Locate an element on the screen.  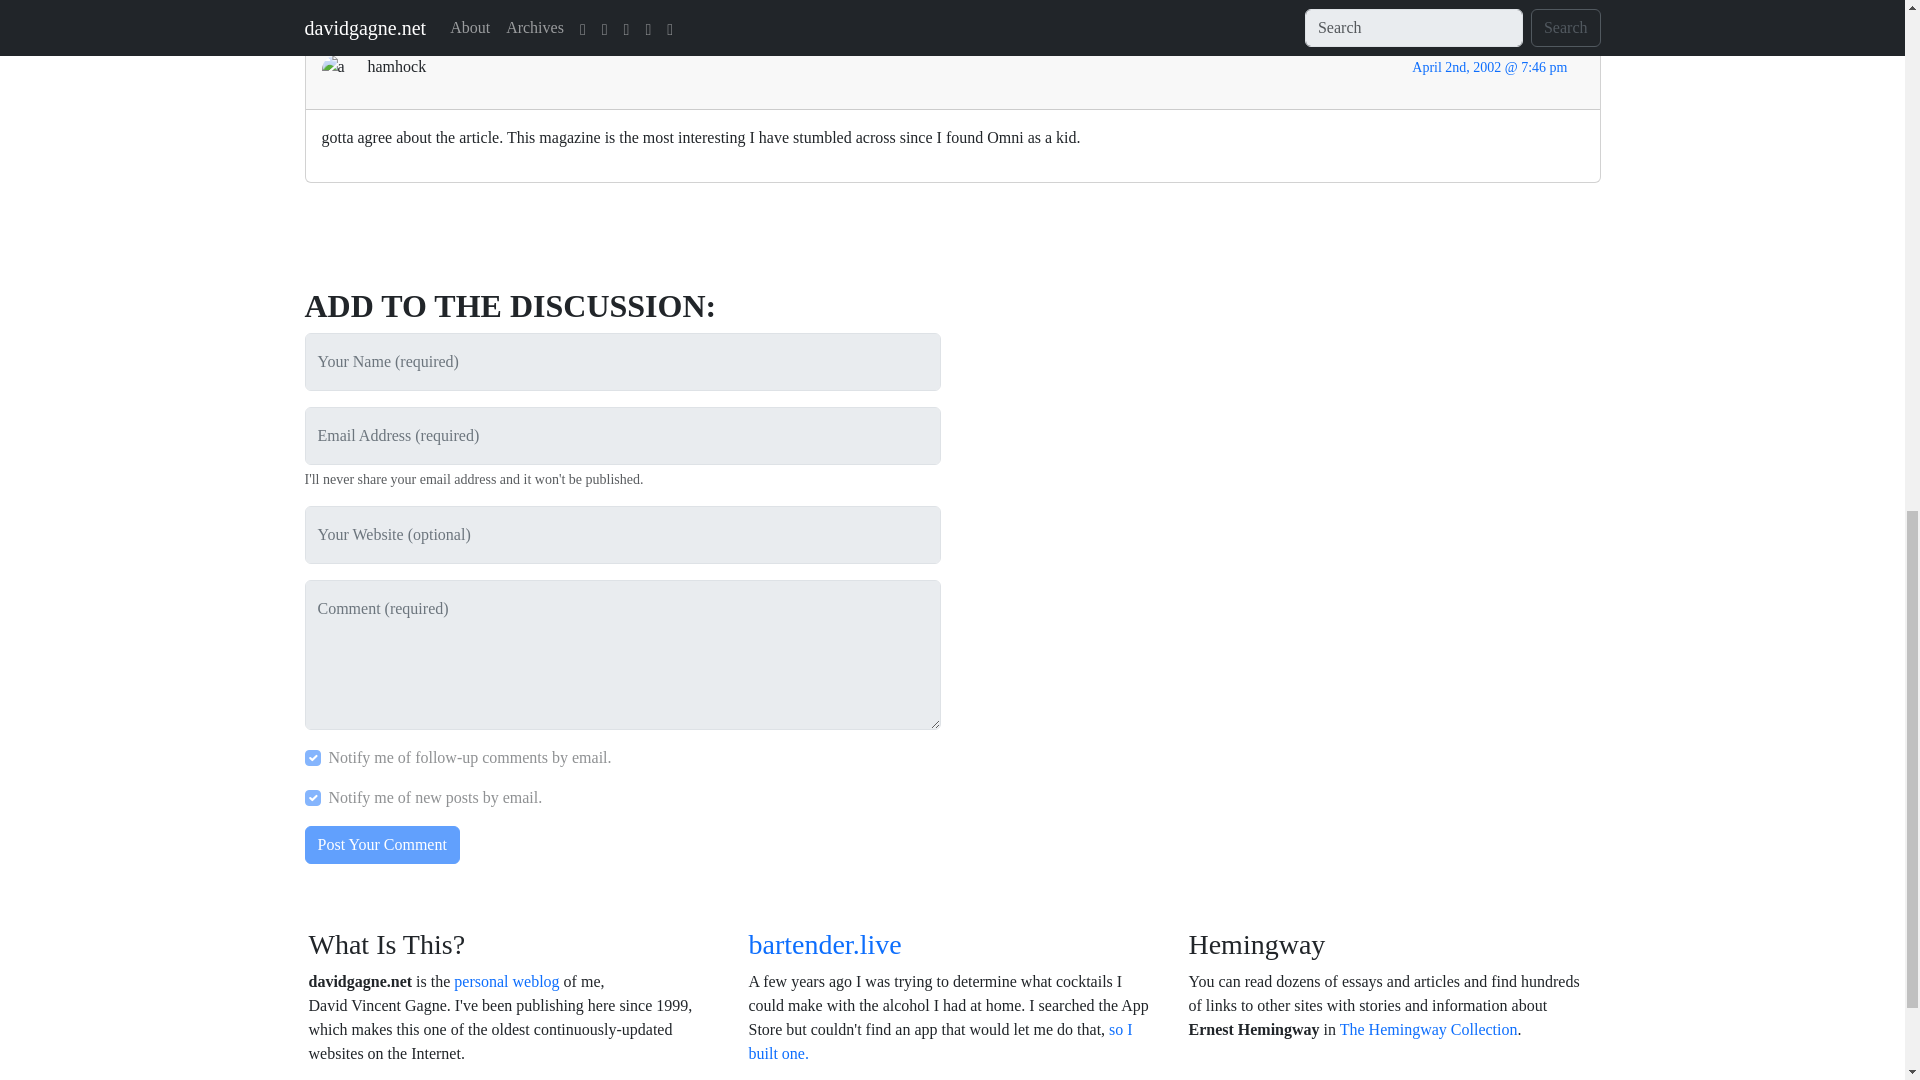
Post Your Comment is located at coordinates (380, 845).